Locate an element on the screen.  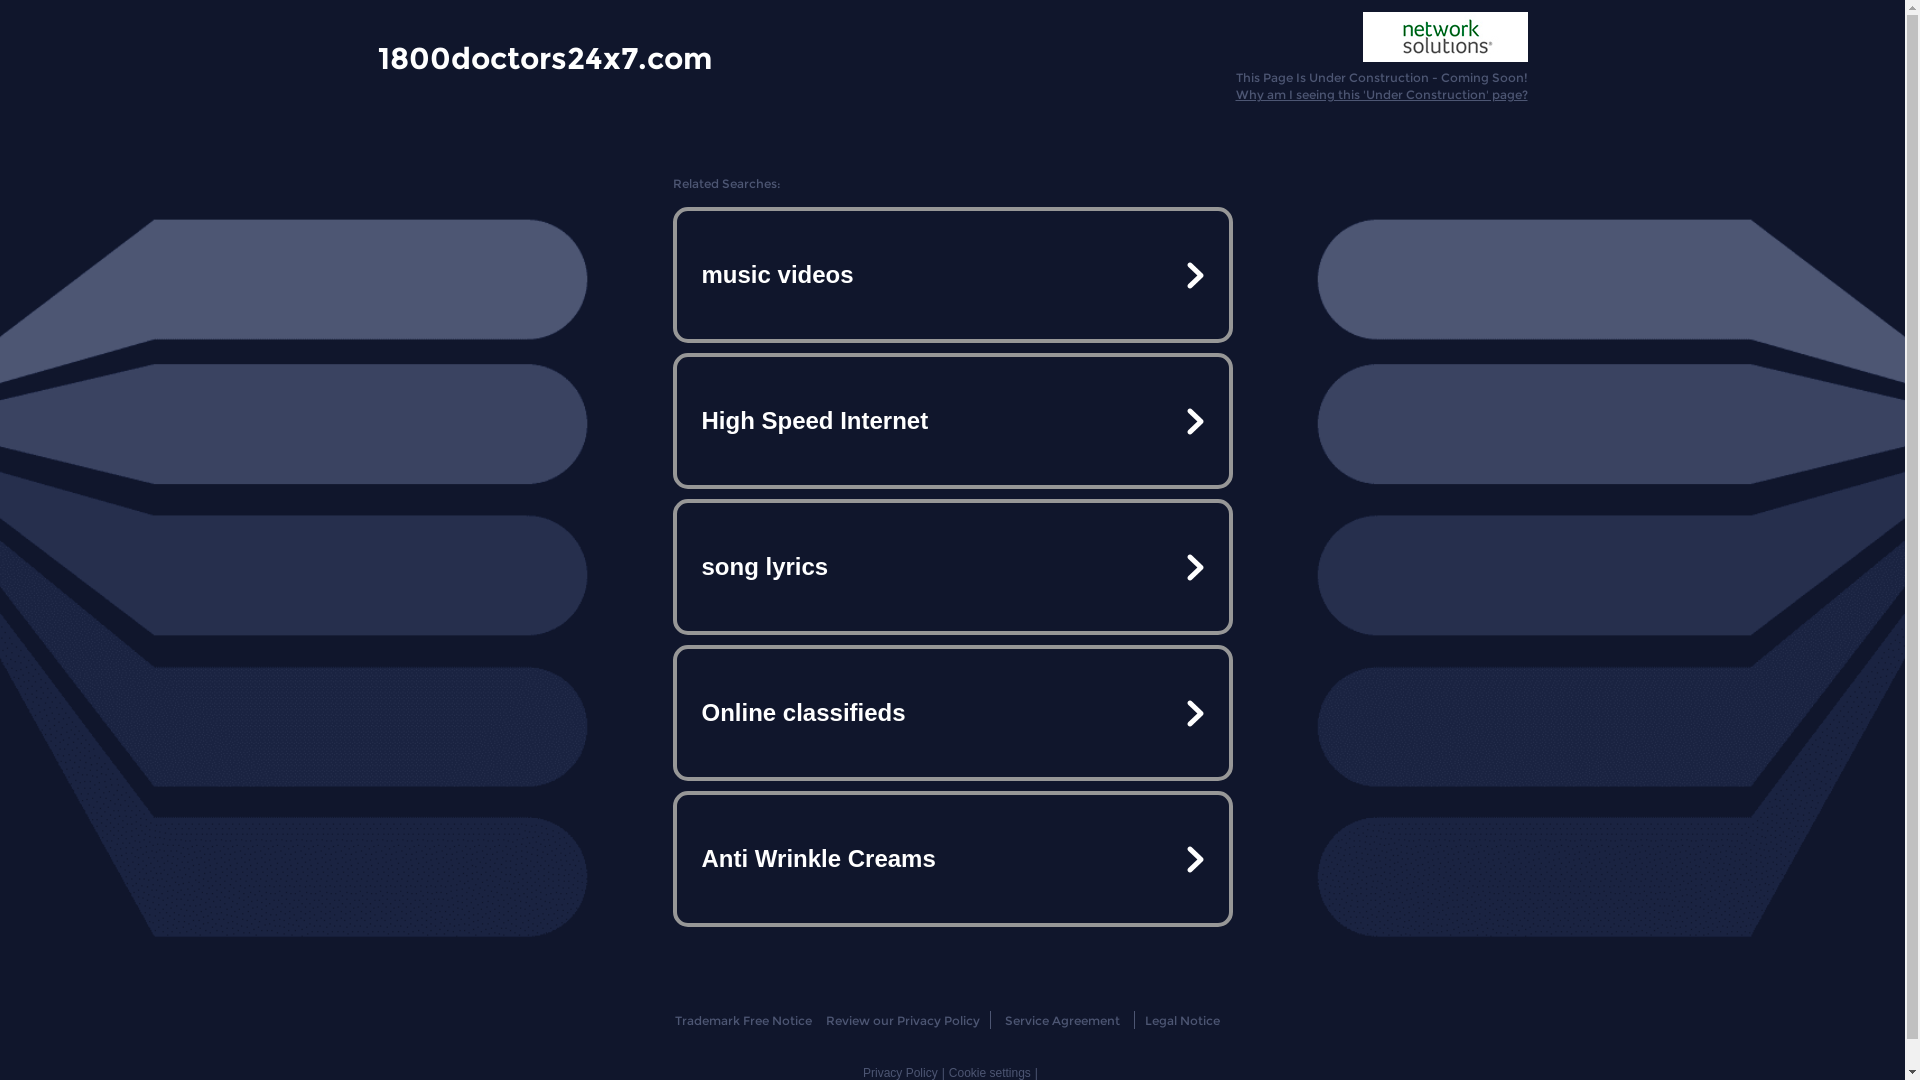
High Speed Internet is located at coordinates (952, 421).